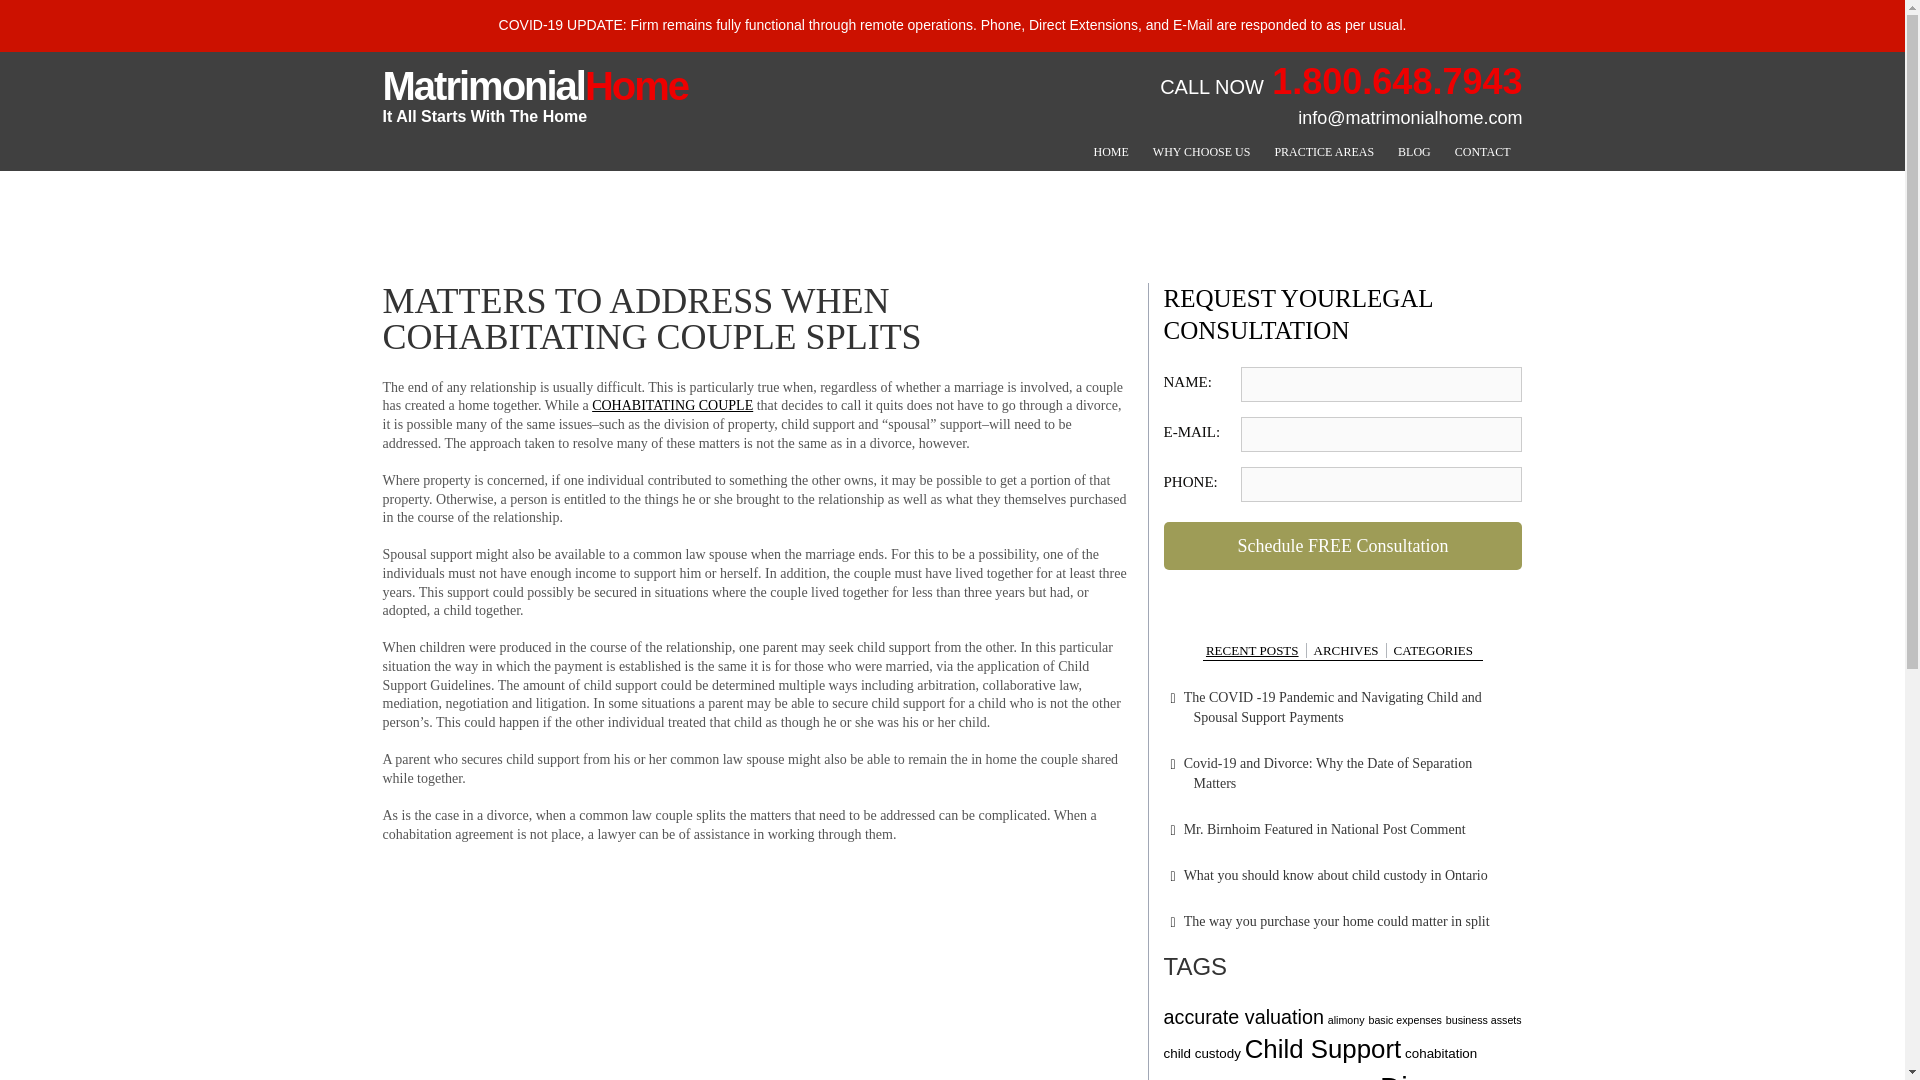 The height and width of the screenshot is (1080, 1920). I want to click on HOME, so click(1111, 152).